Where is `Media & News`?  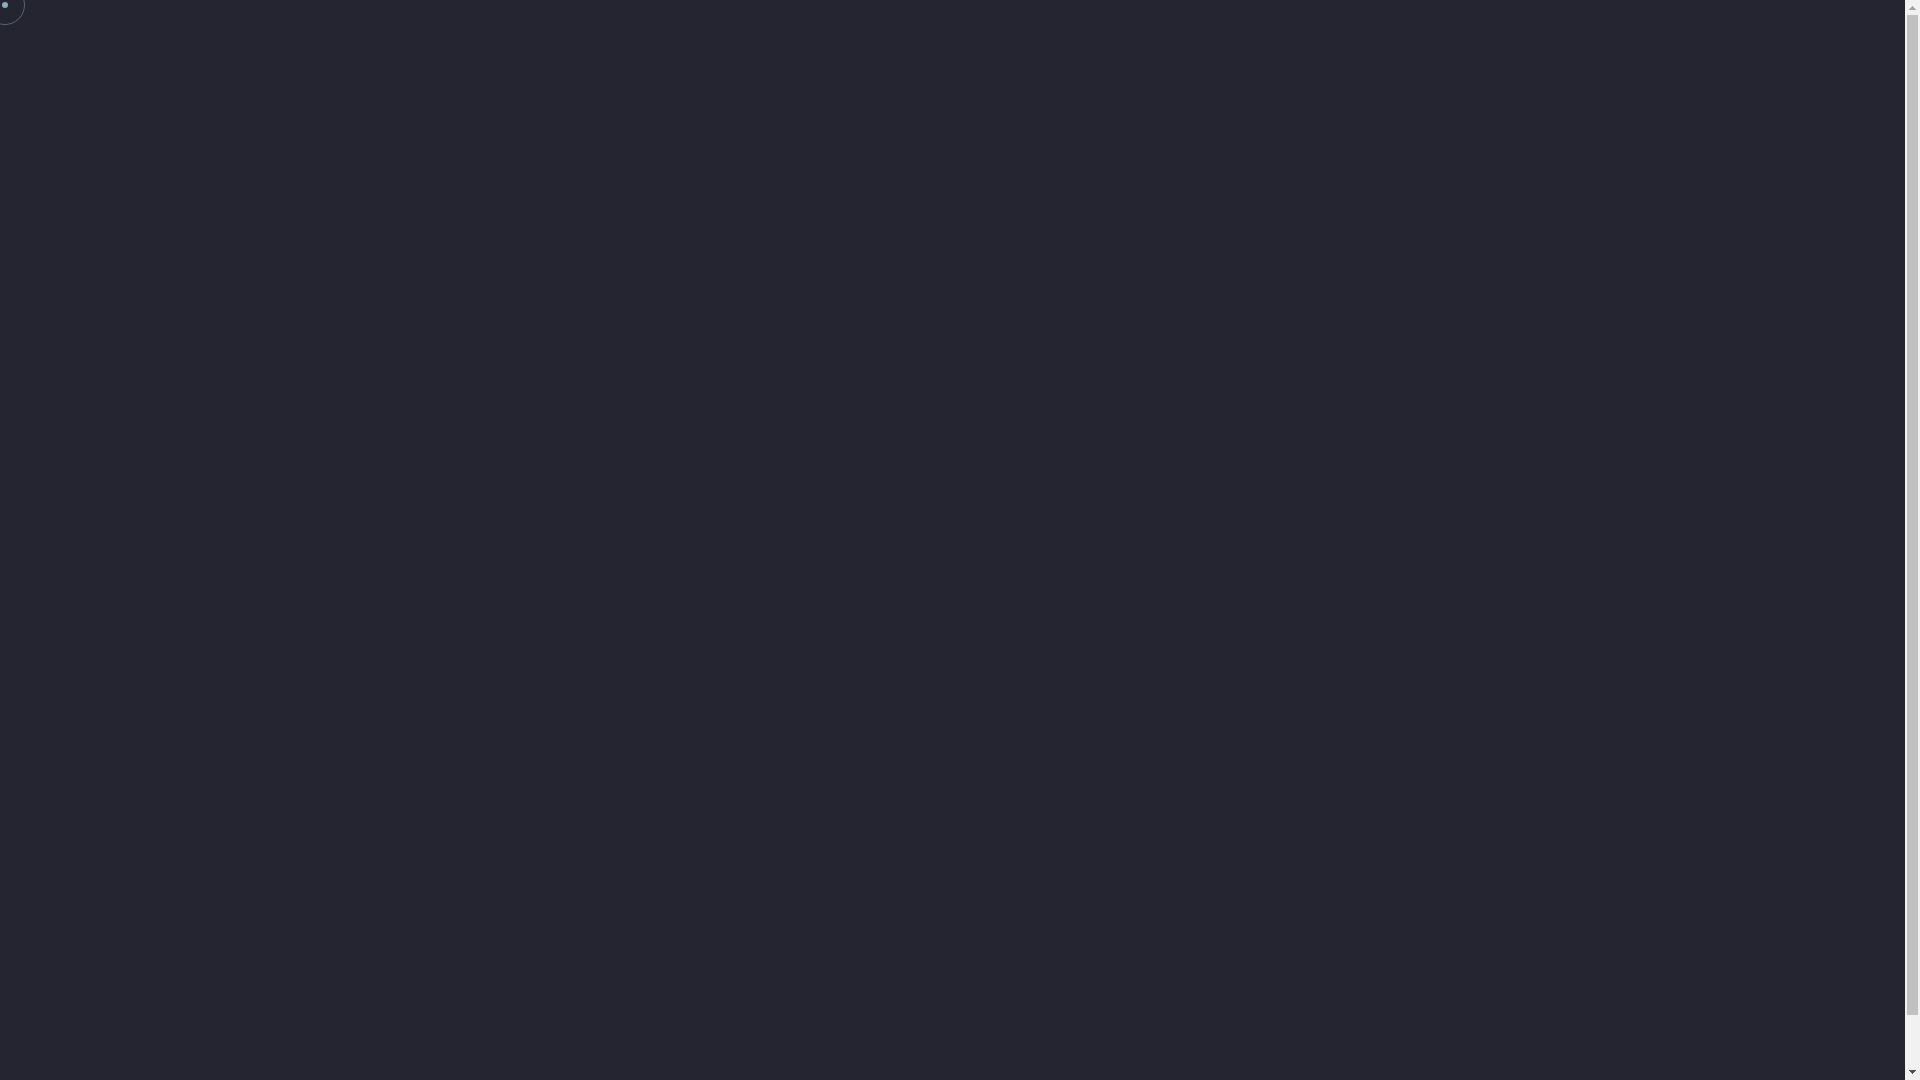
Media & News is located at coordinates (1566, 38).